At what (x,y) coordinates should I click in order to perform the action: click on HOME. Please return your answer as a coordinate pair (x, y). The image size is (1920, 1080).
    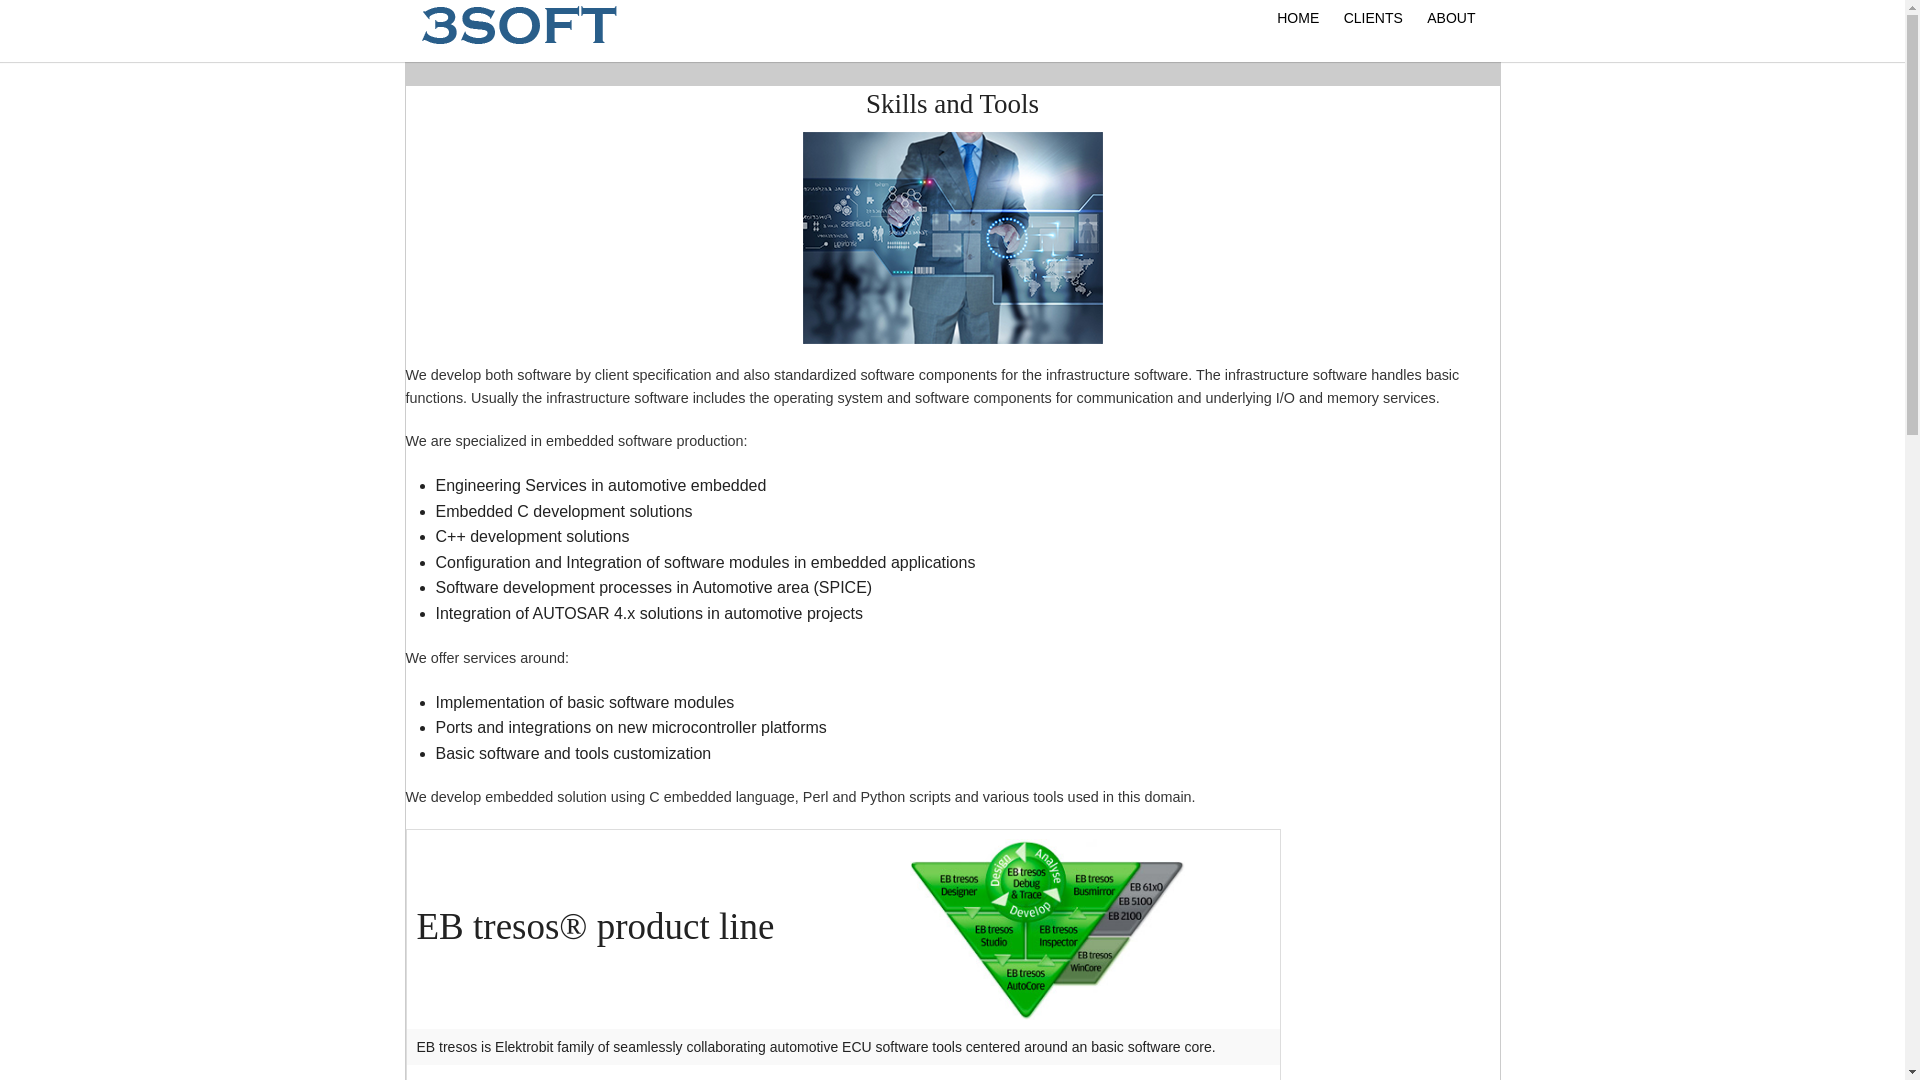
    Looking at the image, I should click on (1298, 17).